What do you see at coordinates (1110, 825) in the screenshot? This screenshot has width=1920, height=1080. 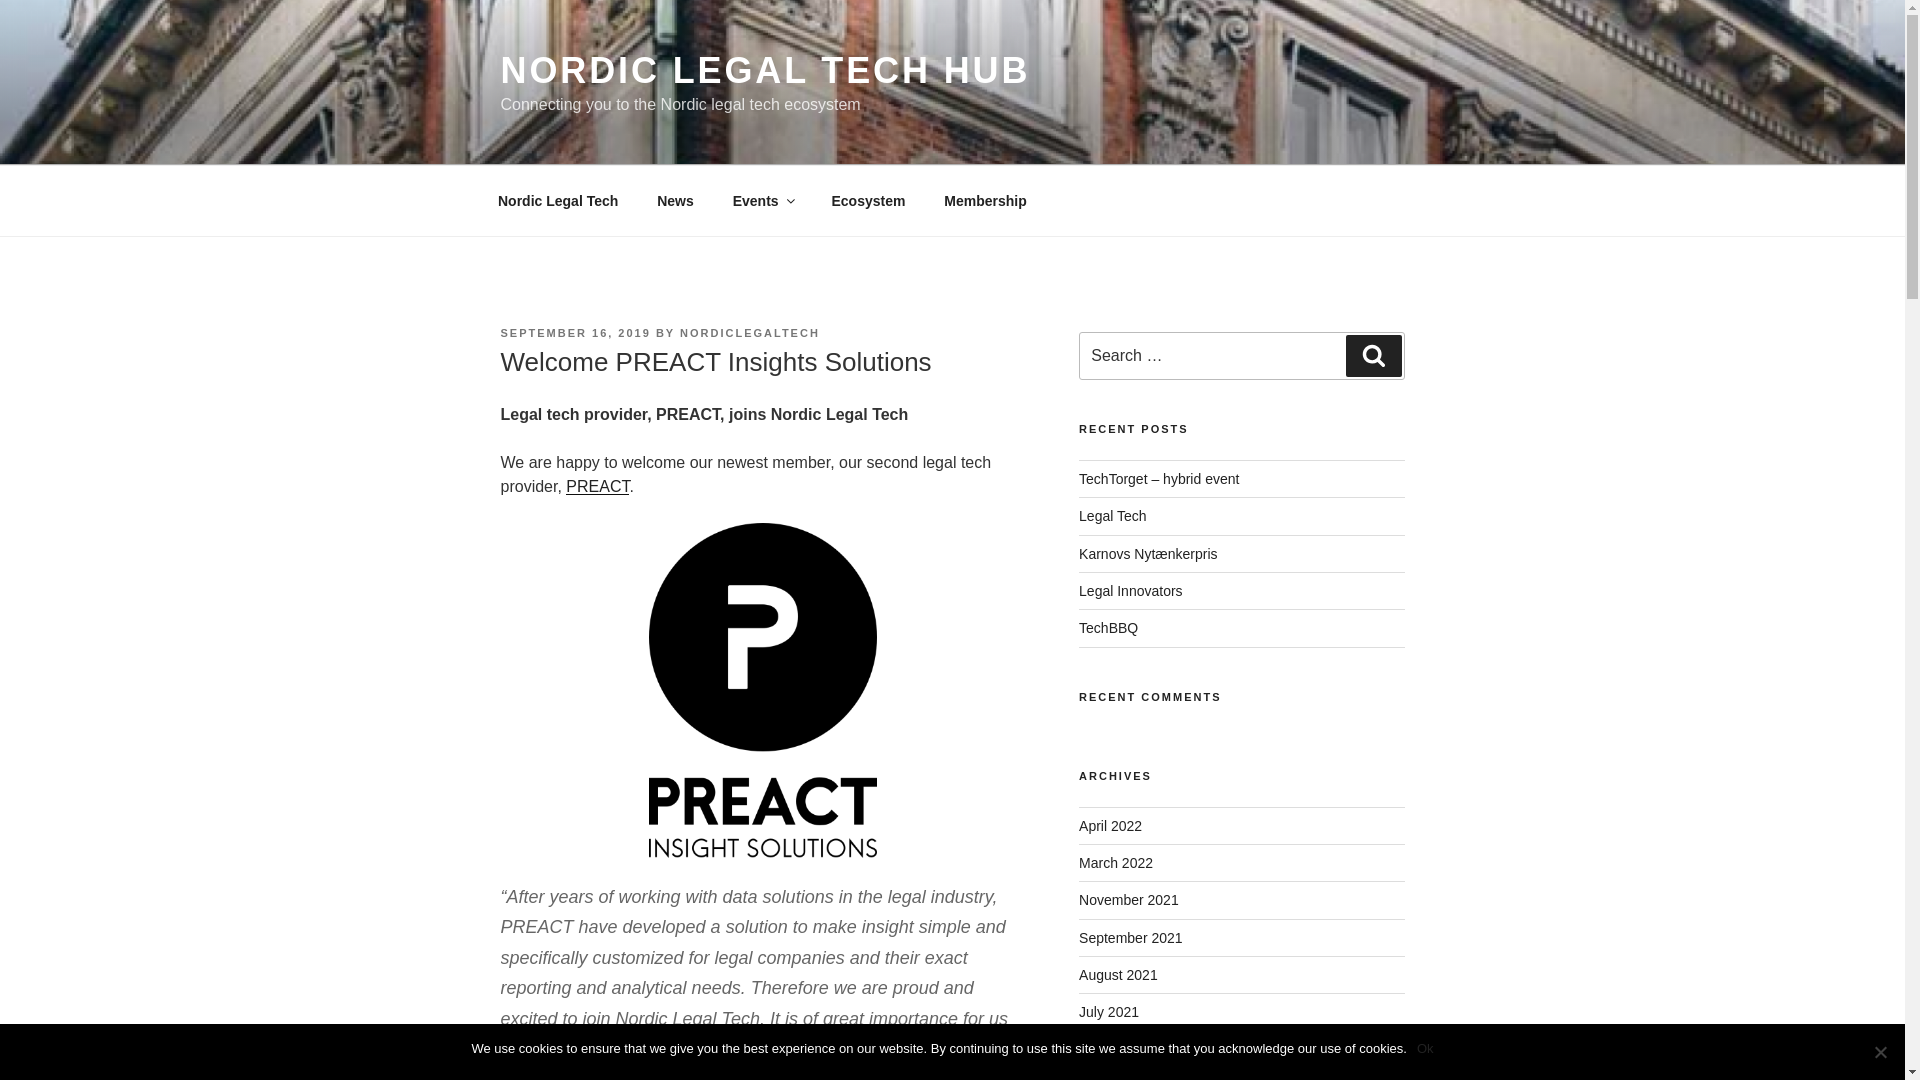 I see `April 2022` at bounding box center [1110, 825].